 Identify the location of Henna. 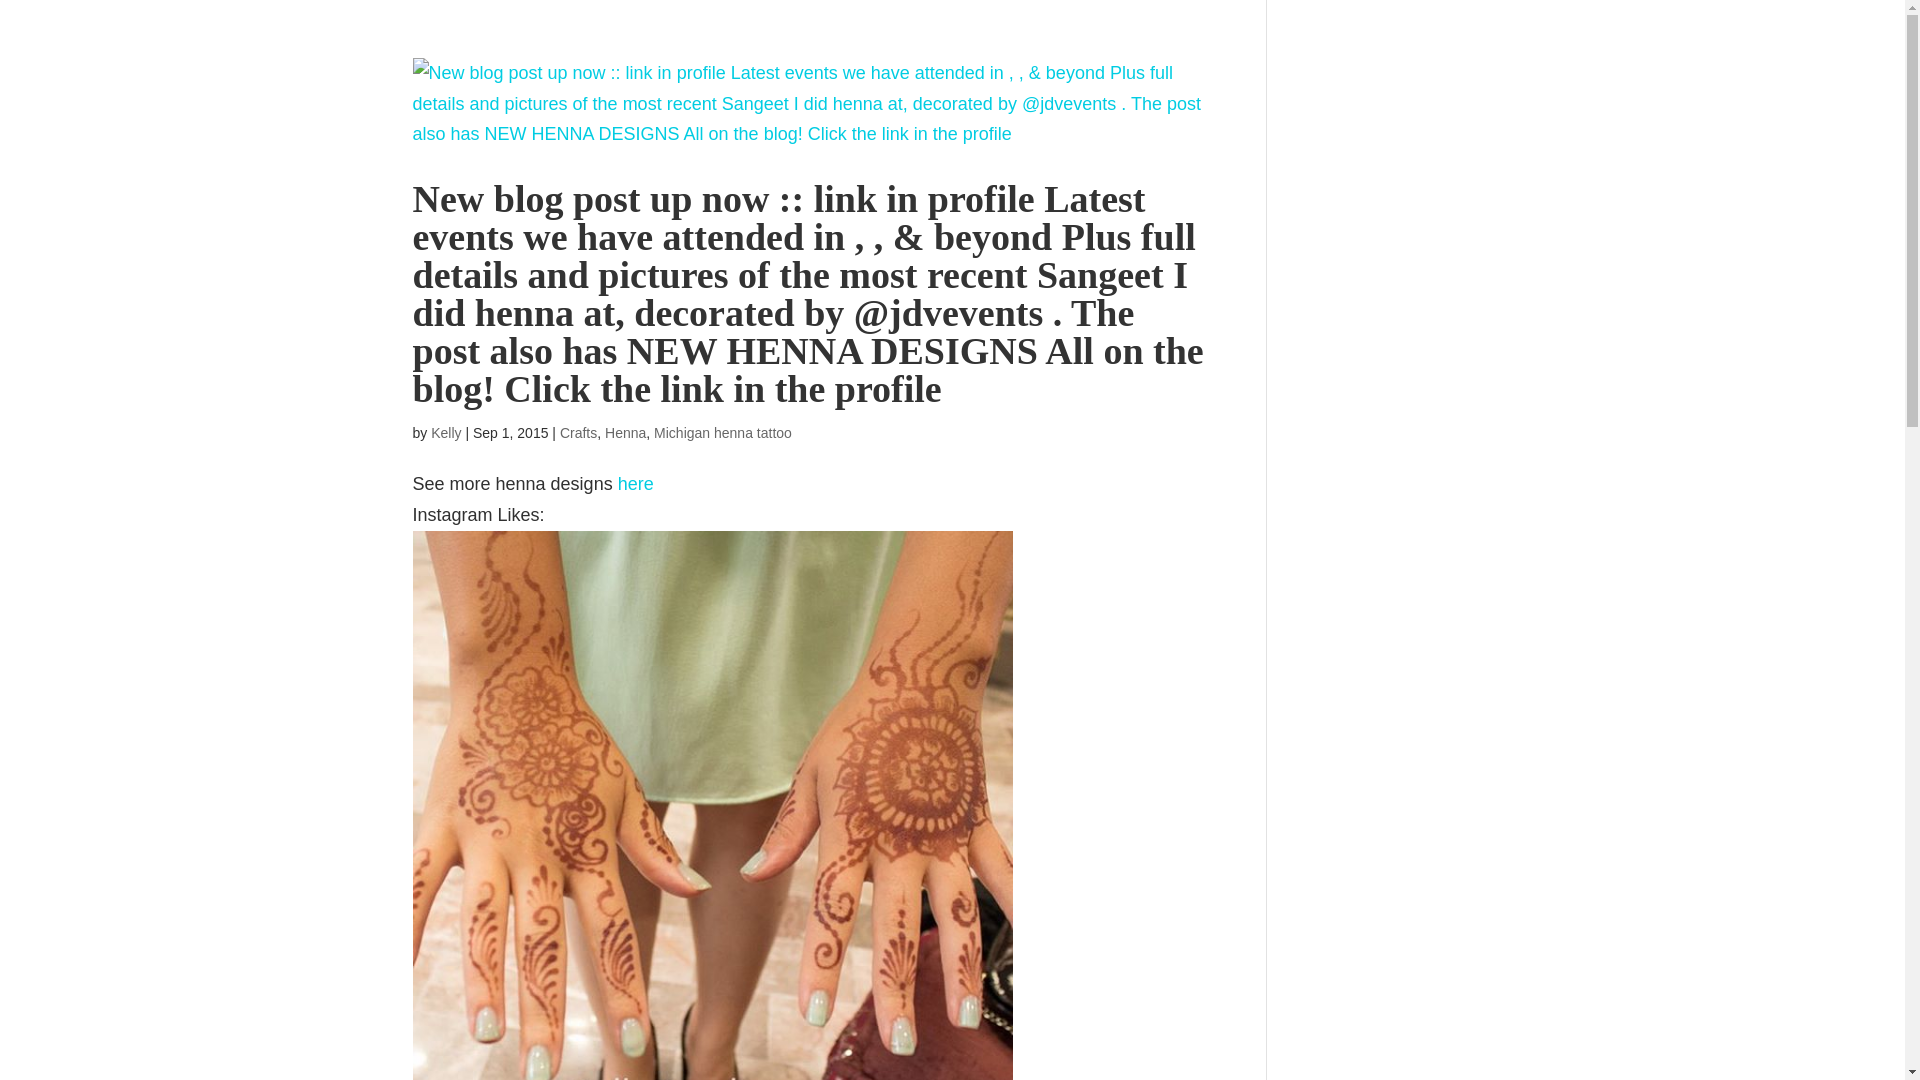
(624, 432).